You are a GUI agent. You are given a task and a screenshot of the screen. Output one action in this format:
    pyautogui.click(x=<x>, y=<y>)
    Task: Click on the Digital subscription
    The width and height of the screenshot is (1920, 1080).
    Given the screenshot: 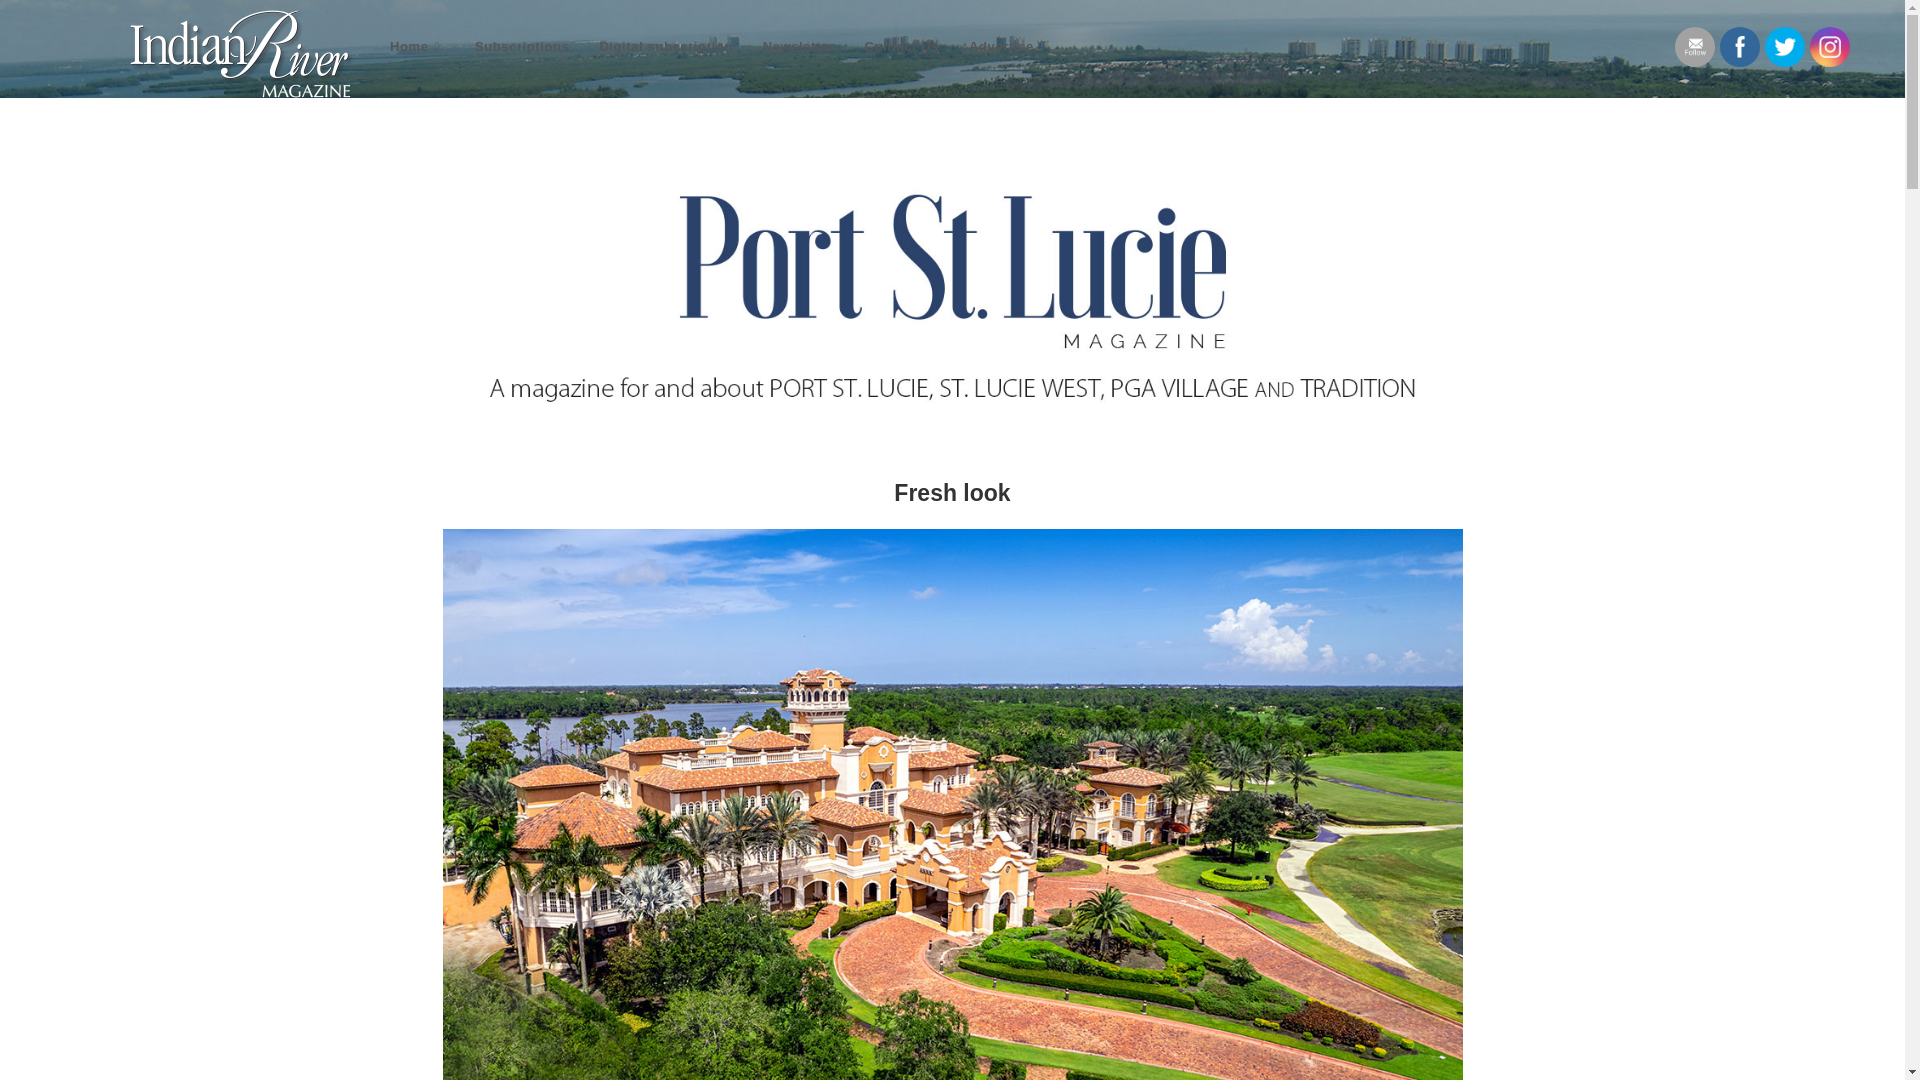 What is the action you would take?
    pyautogui.click(x=664, y=46)
    